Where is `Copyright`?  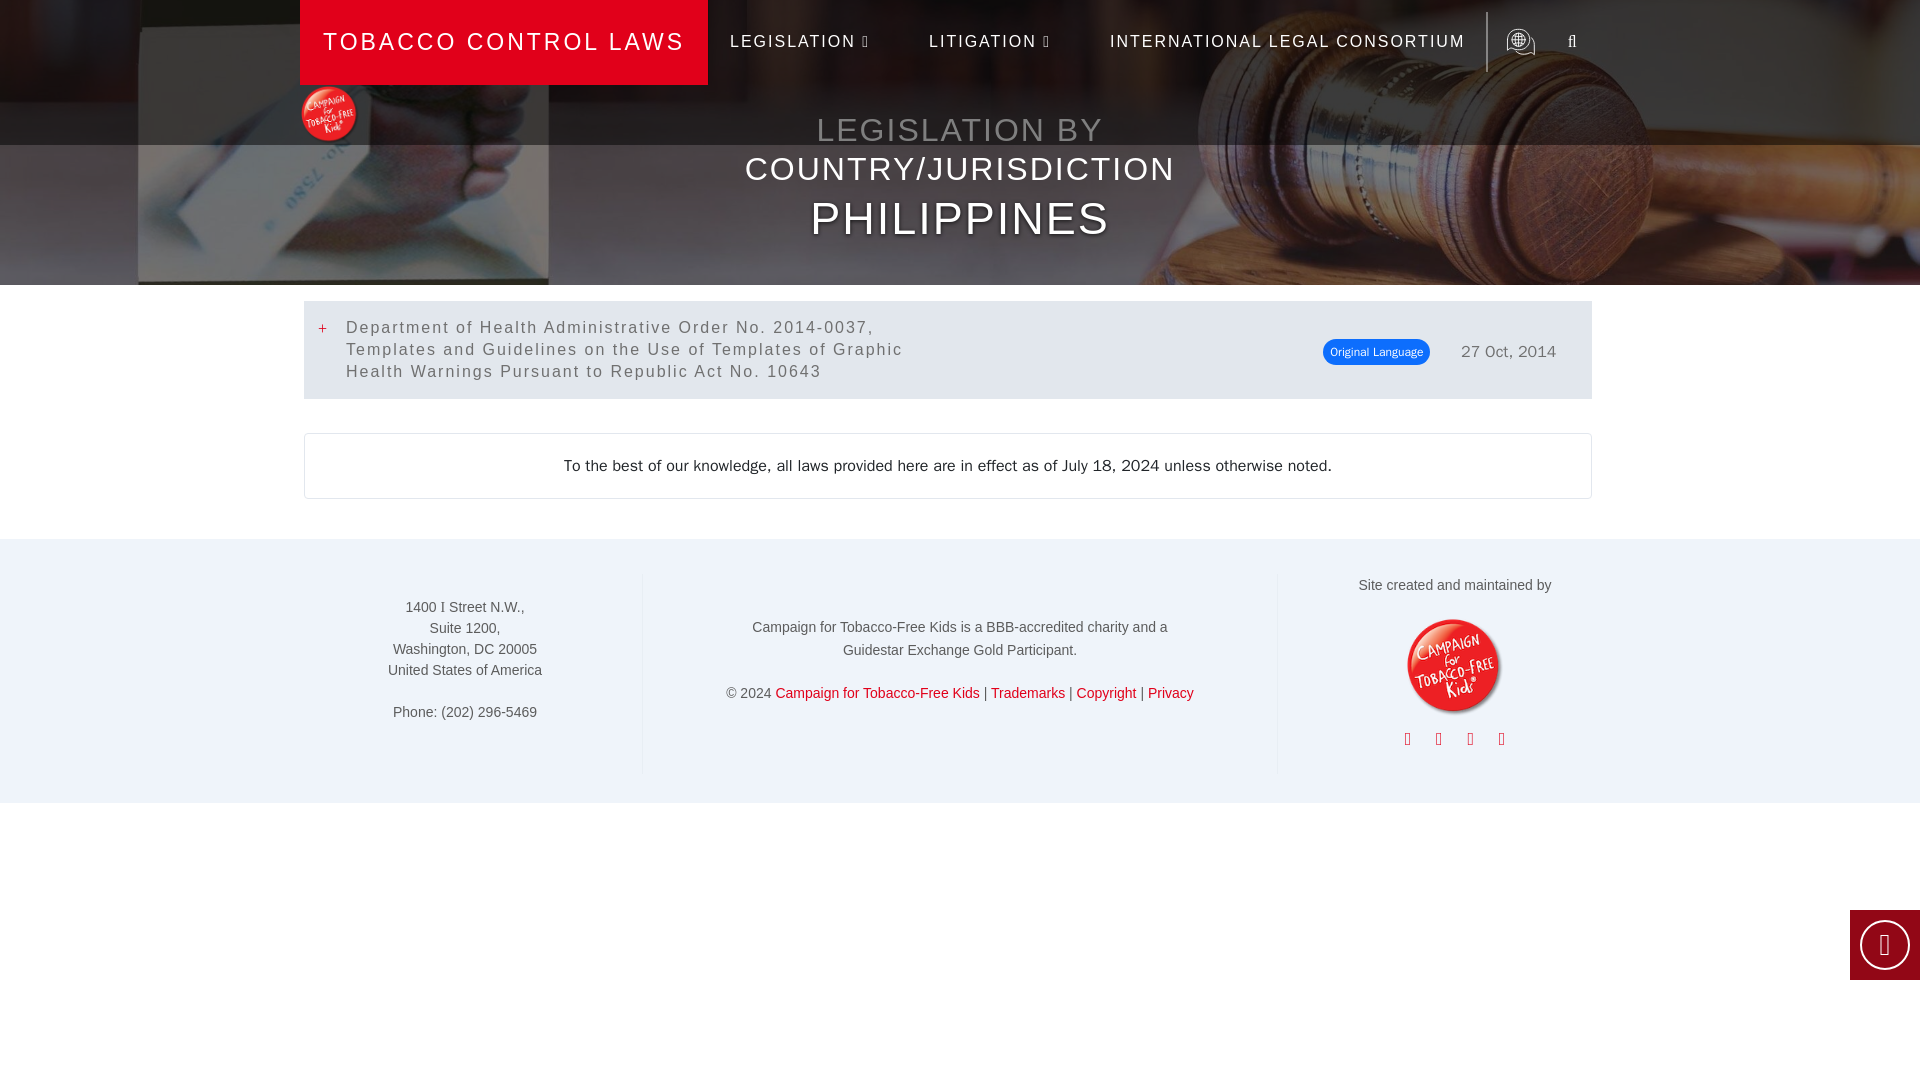
Copyright is located at coordinates (1106, 692).